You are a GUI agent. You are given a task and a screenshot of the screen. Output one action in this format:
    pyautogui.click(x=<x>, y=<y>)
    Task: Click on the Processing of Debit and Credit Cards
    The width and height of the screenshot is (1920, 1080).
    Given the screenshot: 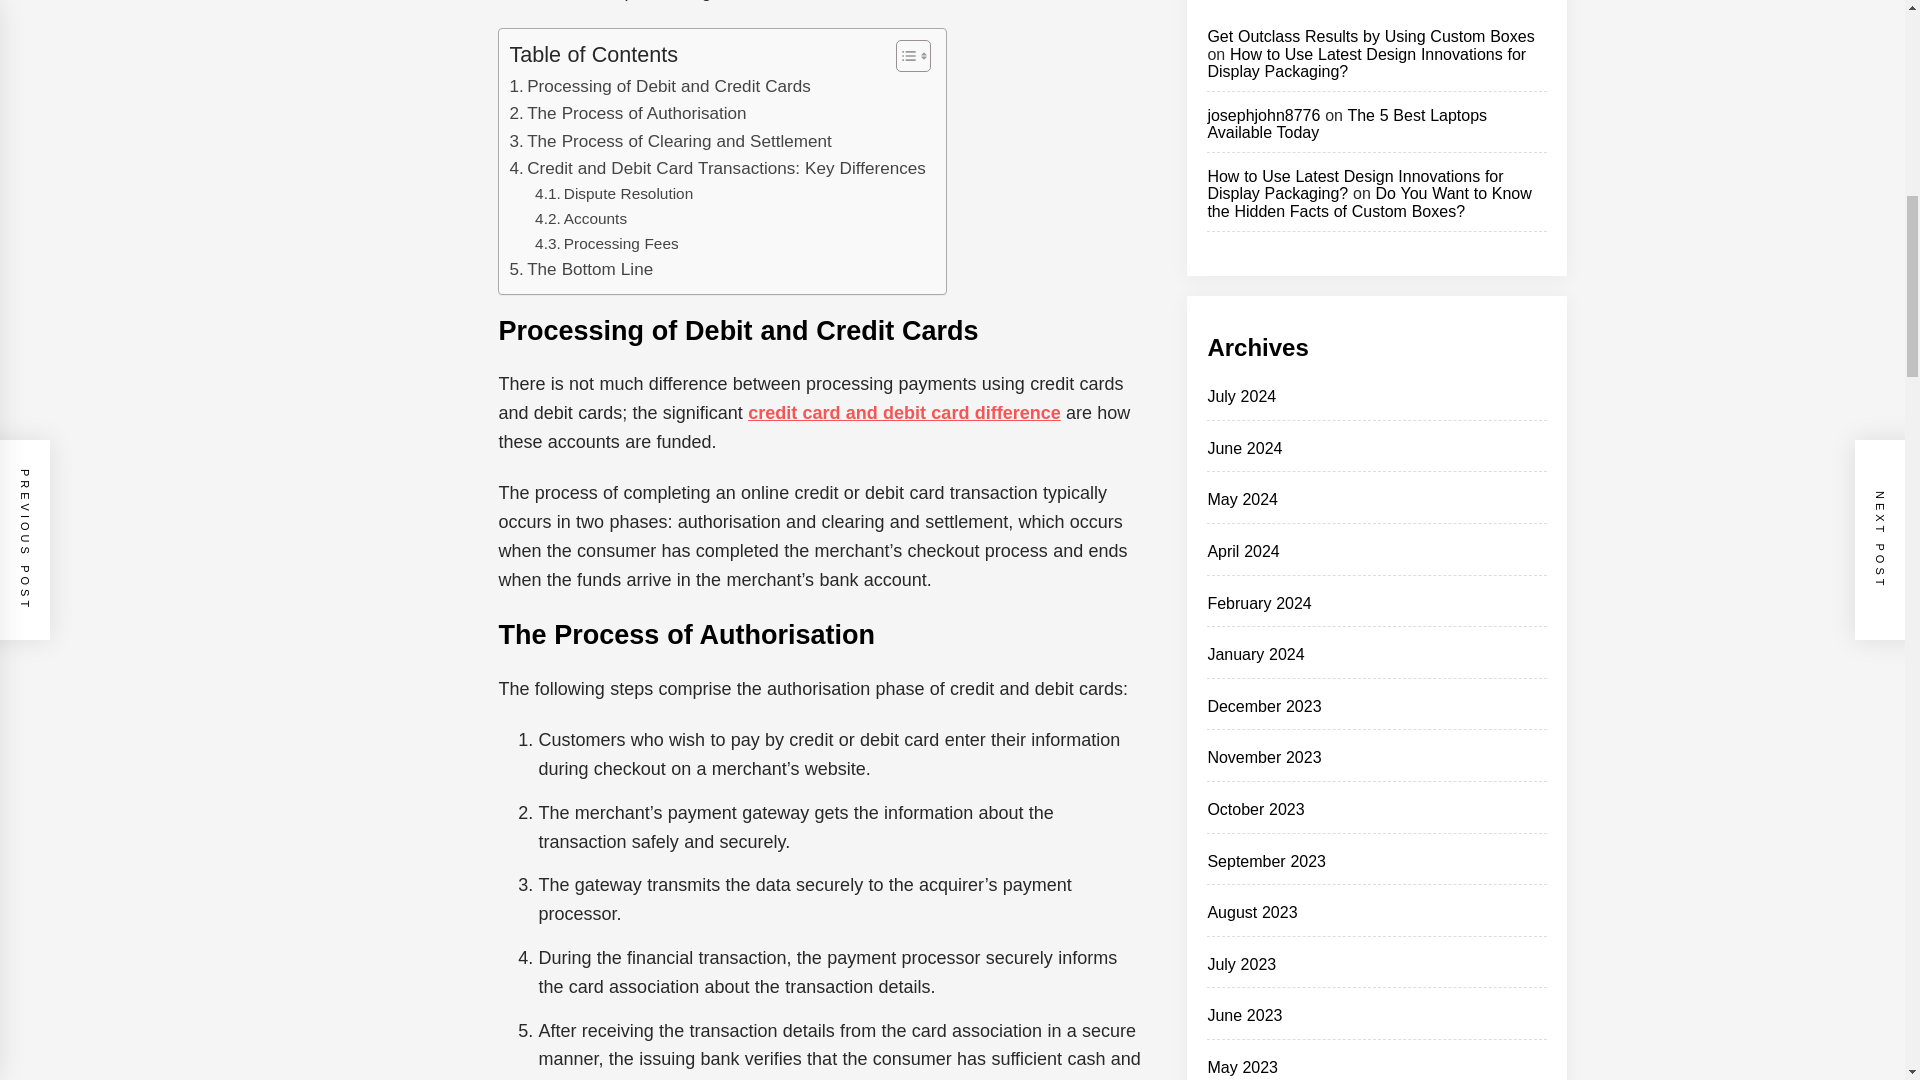 What is the action you would take?
    pyautogui.click(x=659, y=86)
    